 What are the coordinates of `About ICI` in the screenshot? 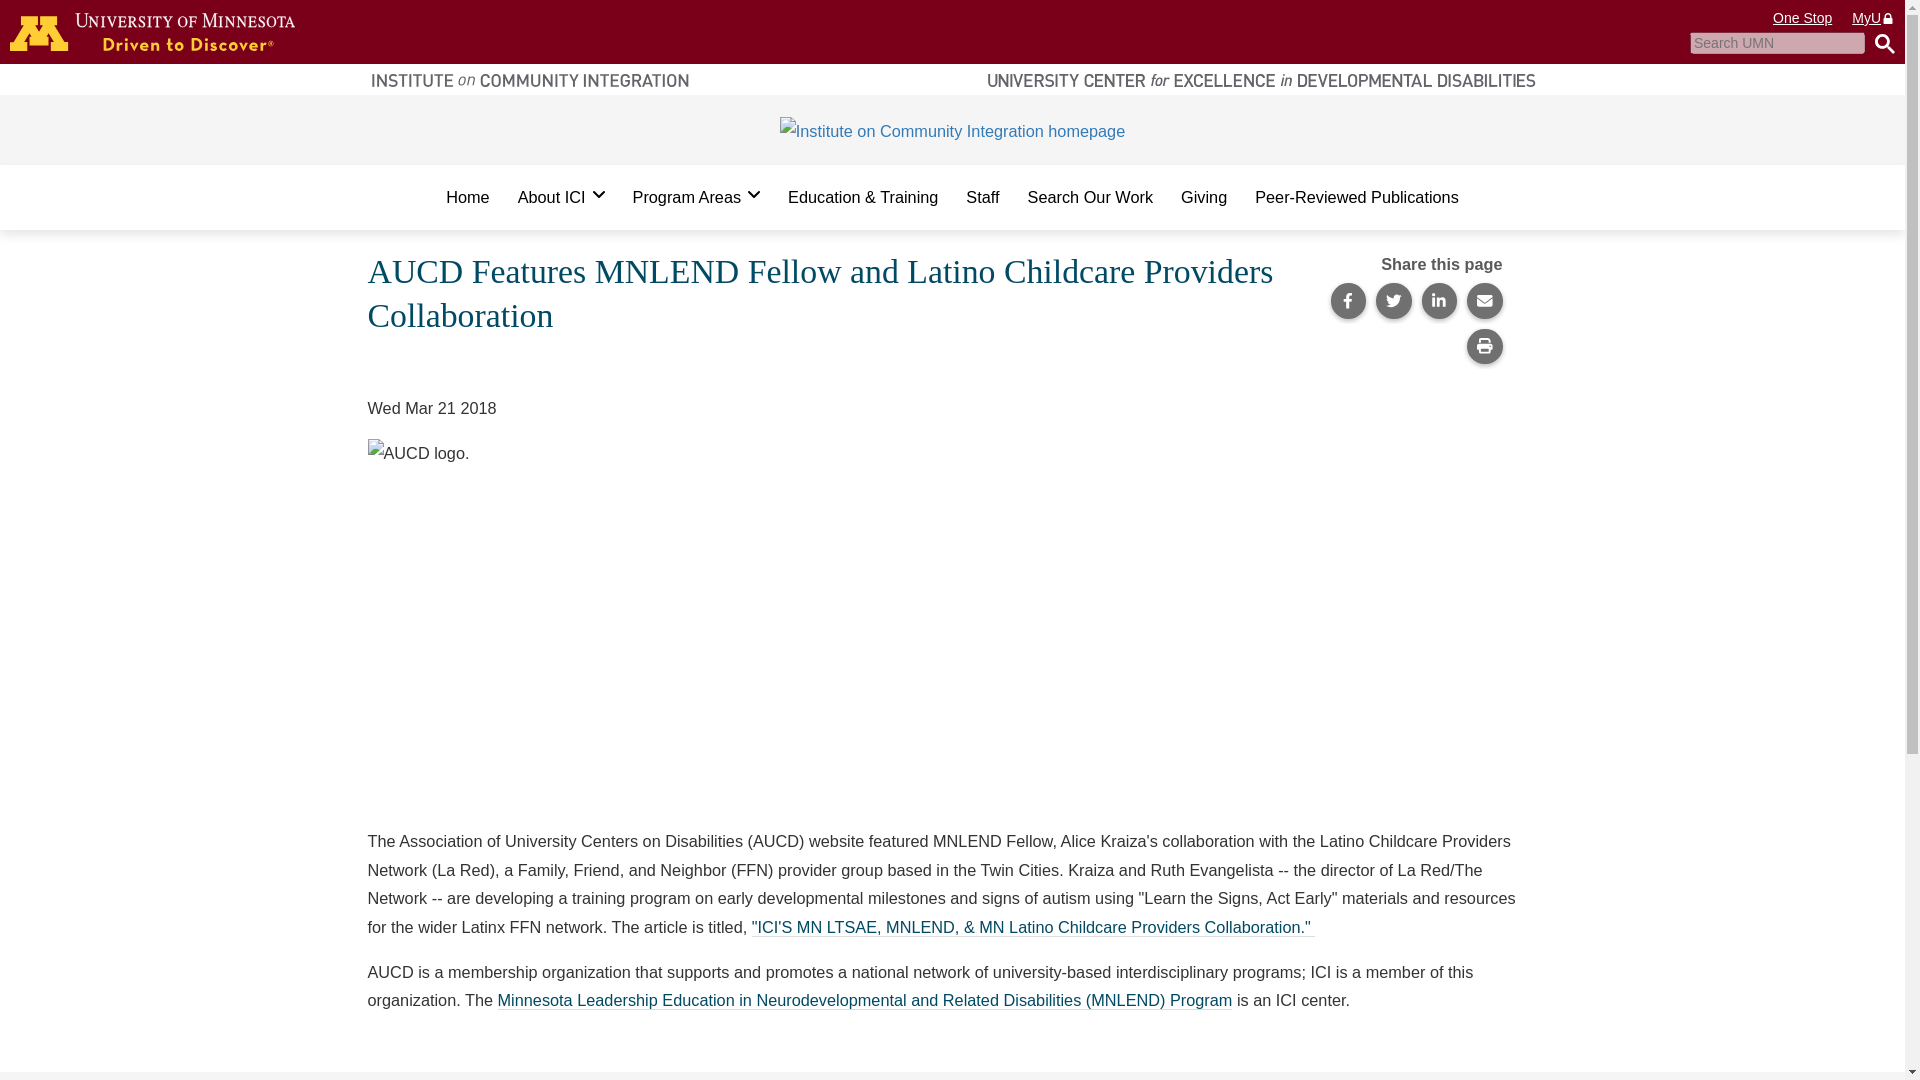 It's located at (561, 197).